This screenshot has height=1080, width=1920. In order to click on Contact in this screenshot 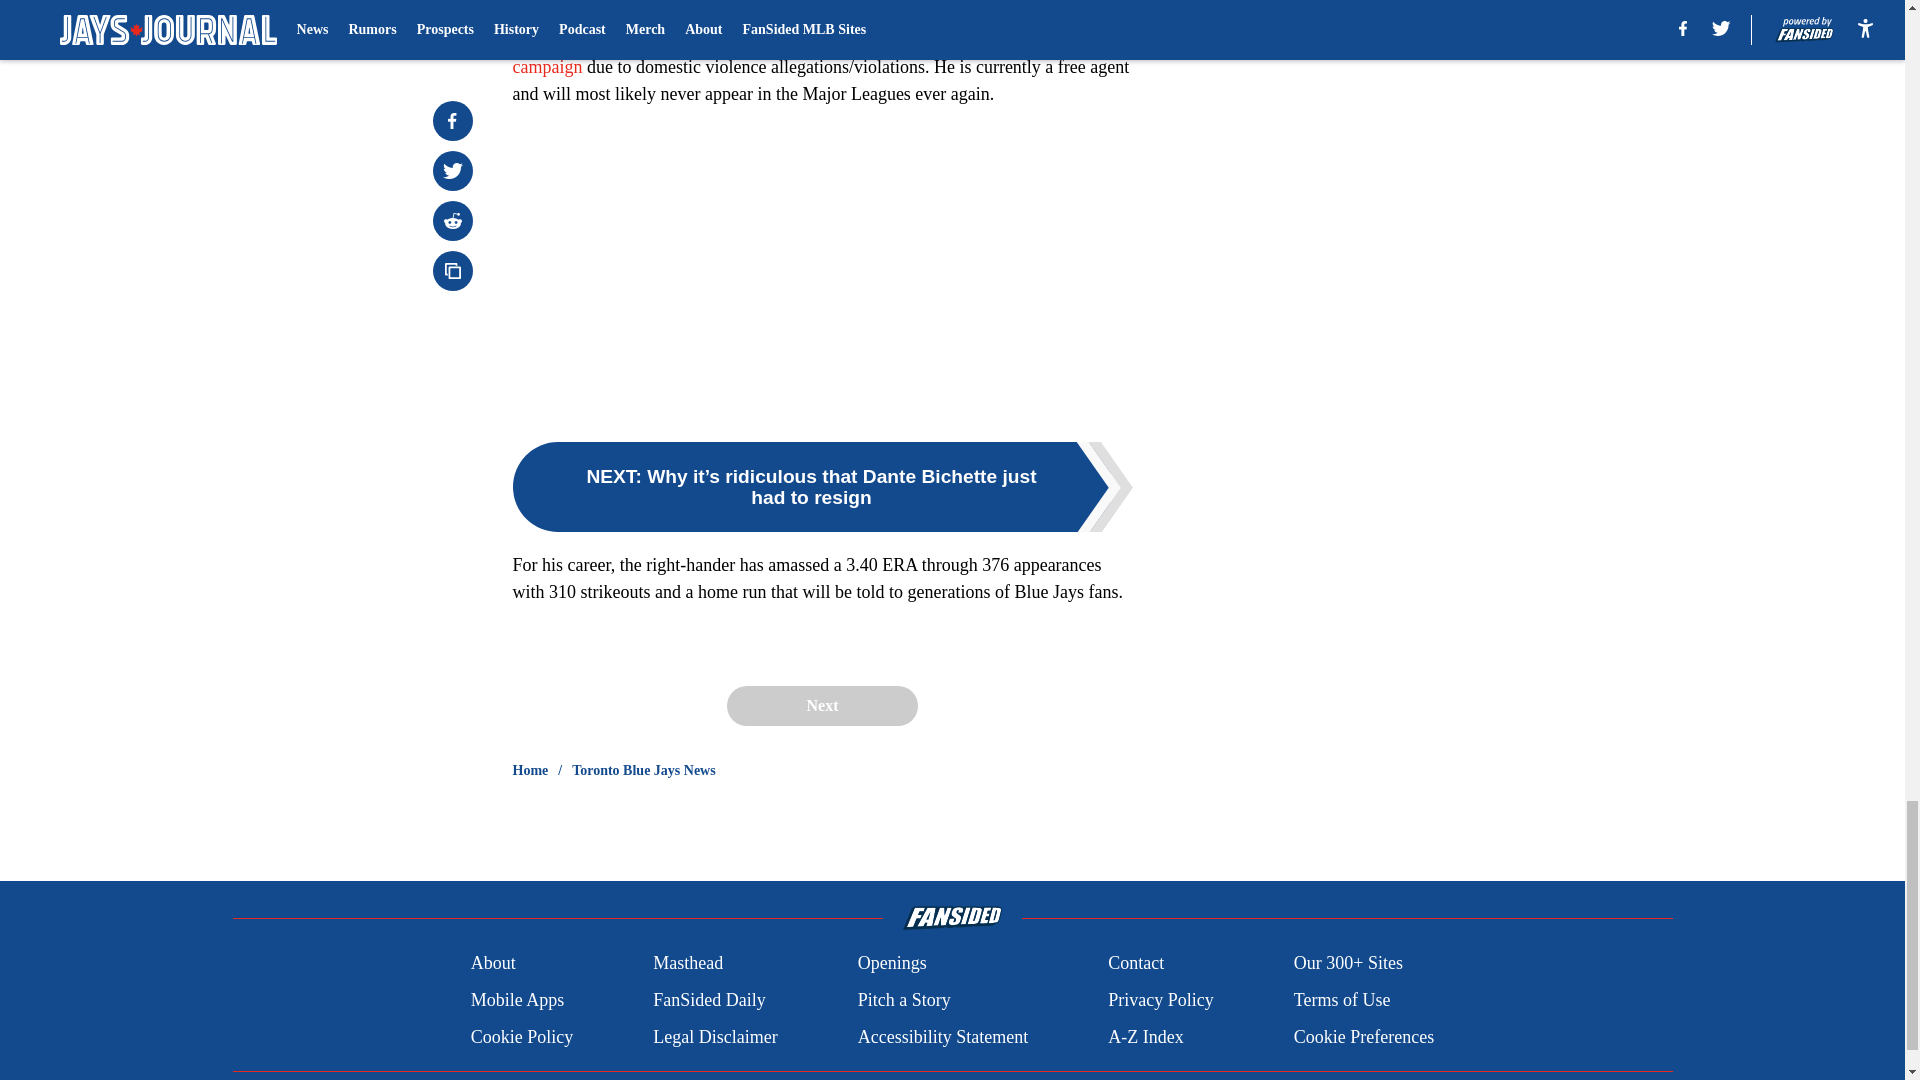, I will do `click(1135, 964)`.